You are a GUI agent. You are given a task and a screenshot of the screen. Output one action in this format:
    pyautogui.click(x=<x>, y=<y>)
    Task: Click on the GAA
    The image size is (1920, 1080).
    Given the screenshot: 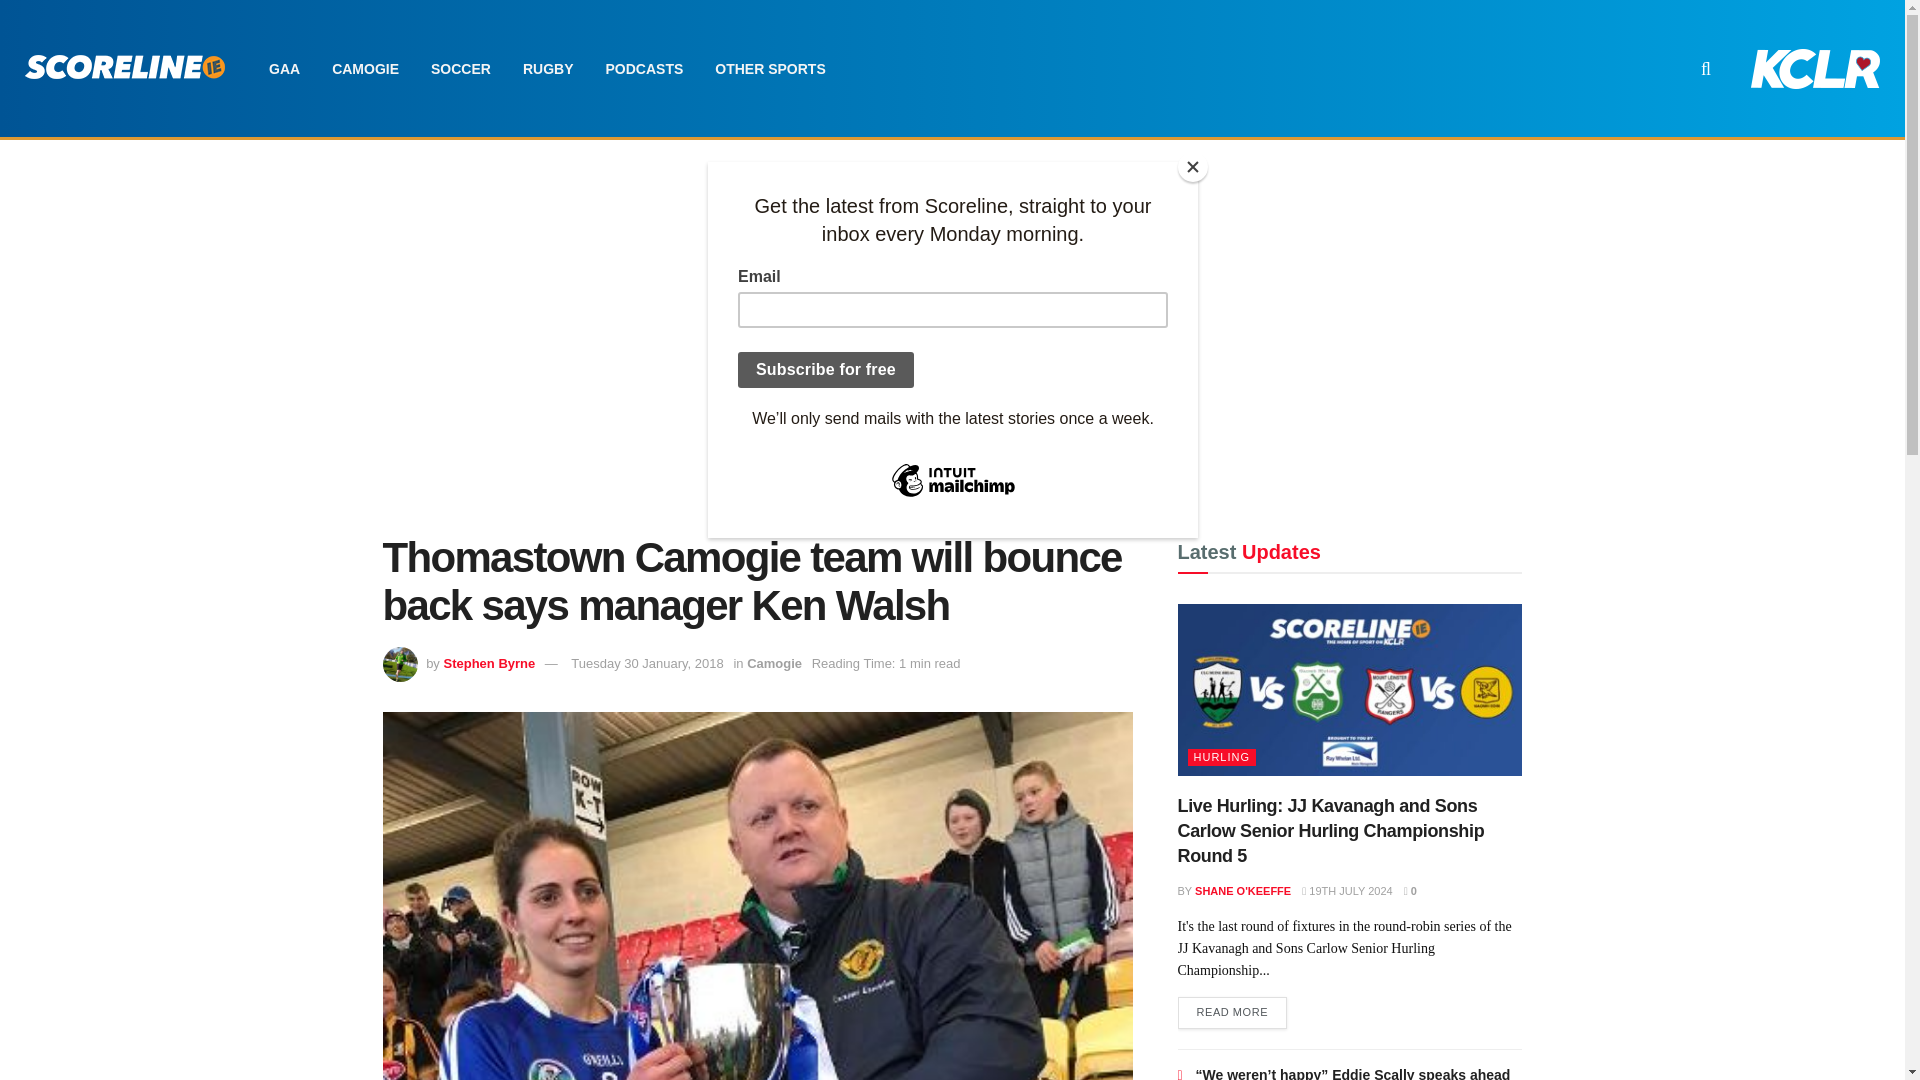 What is the action you would take?
    pyautogui.click(x=284, y=68)
    